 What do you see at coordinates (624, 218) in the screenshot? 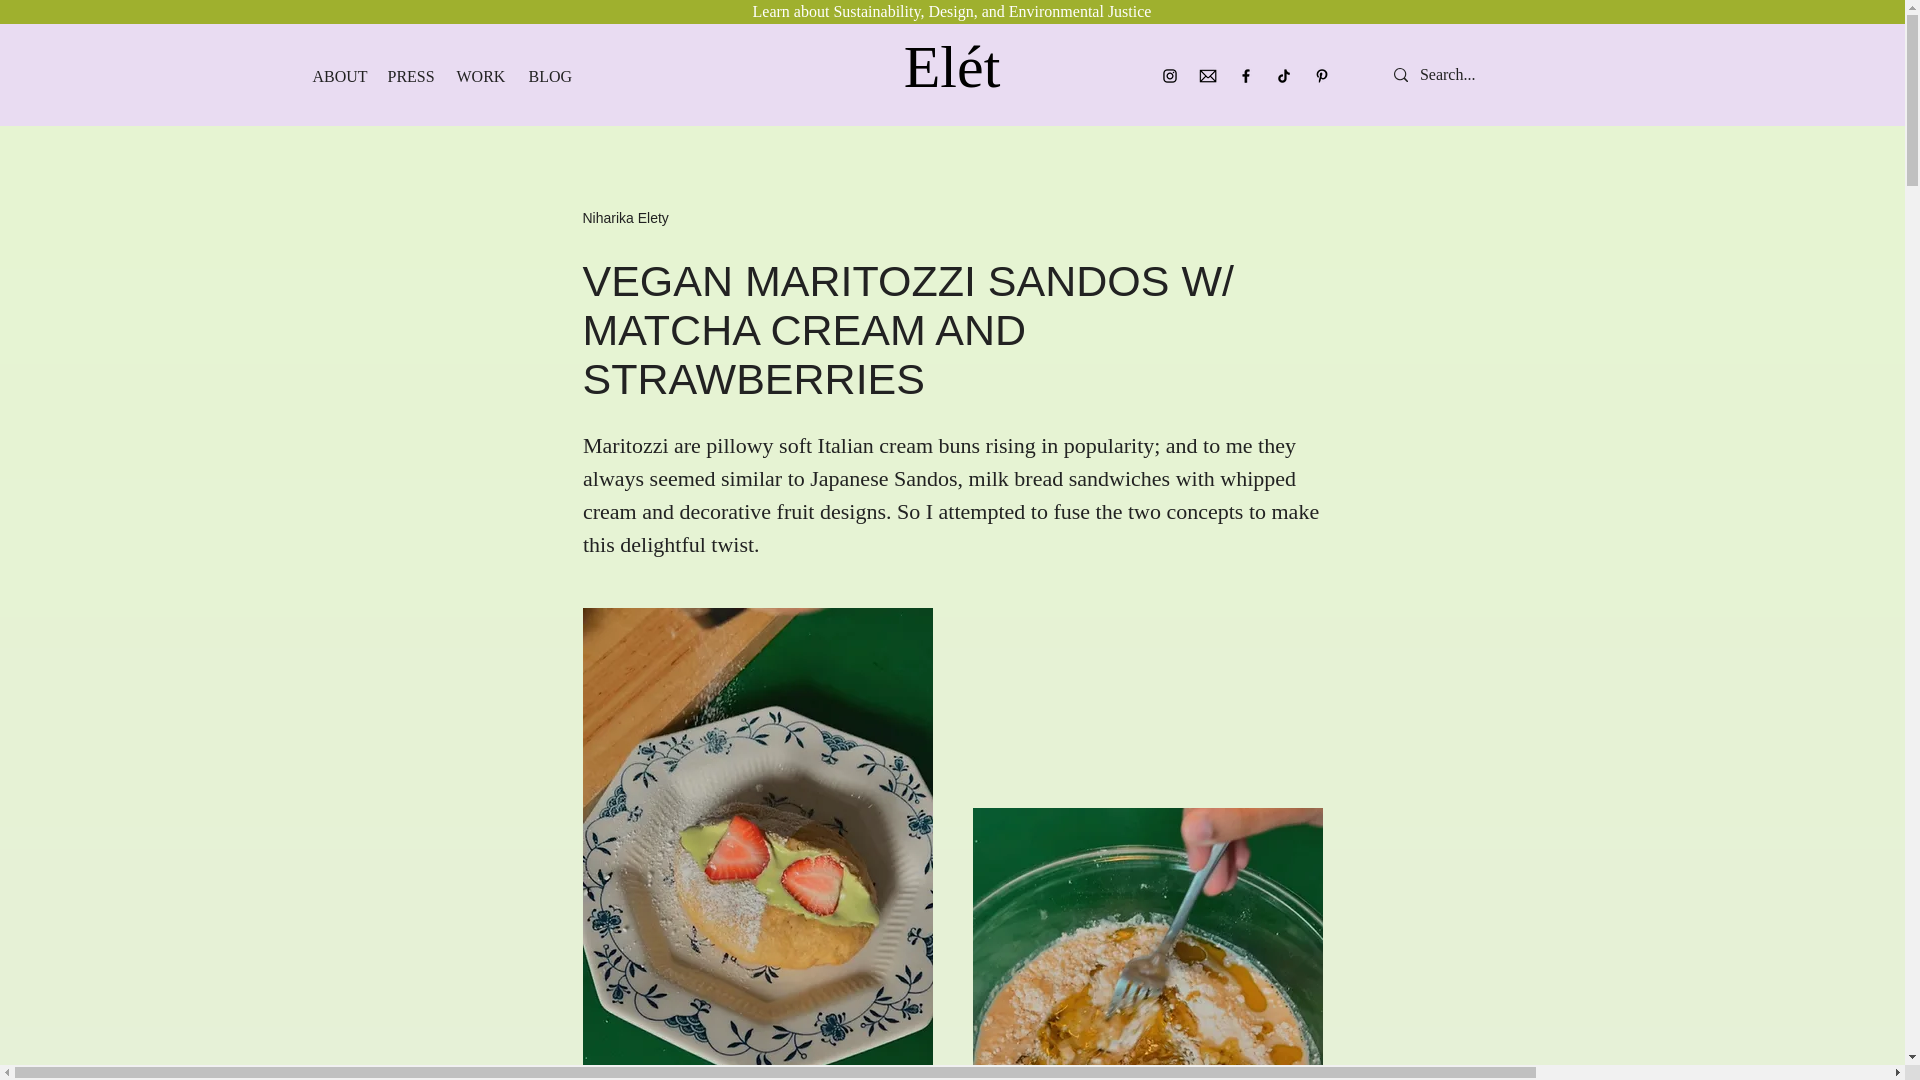
I see `Niharika Elety` at bounding box center [624, 218].